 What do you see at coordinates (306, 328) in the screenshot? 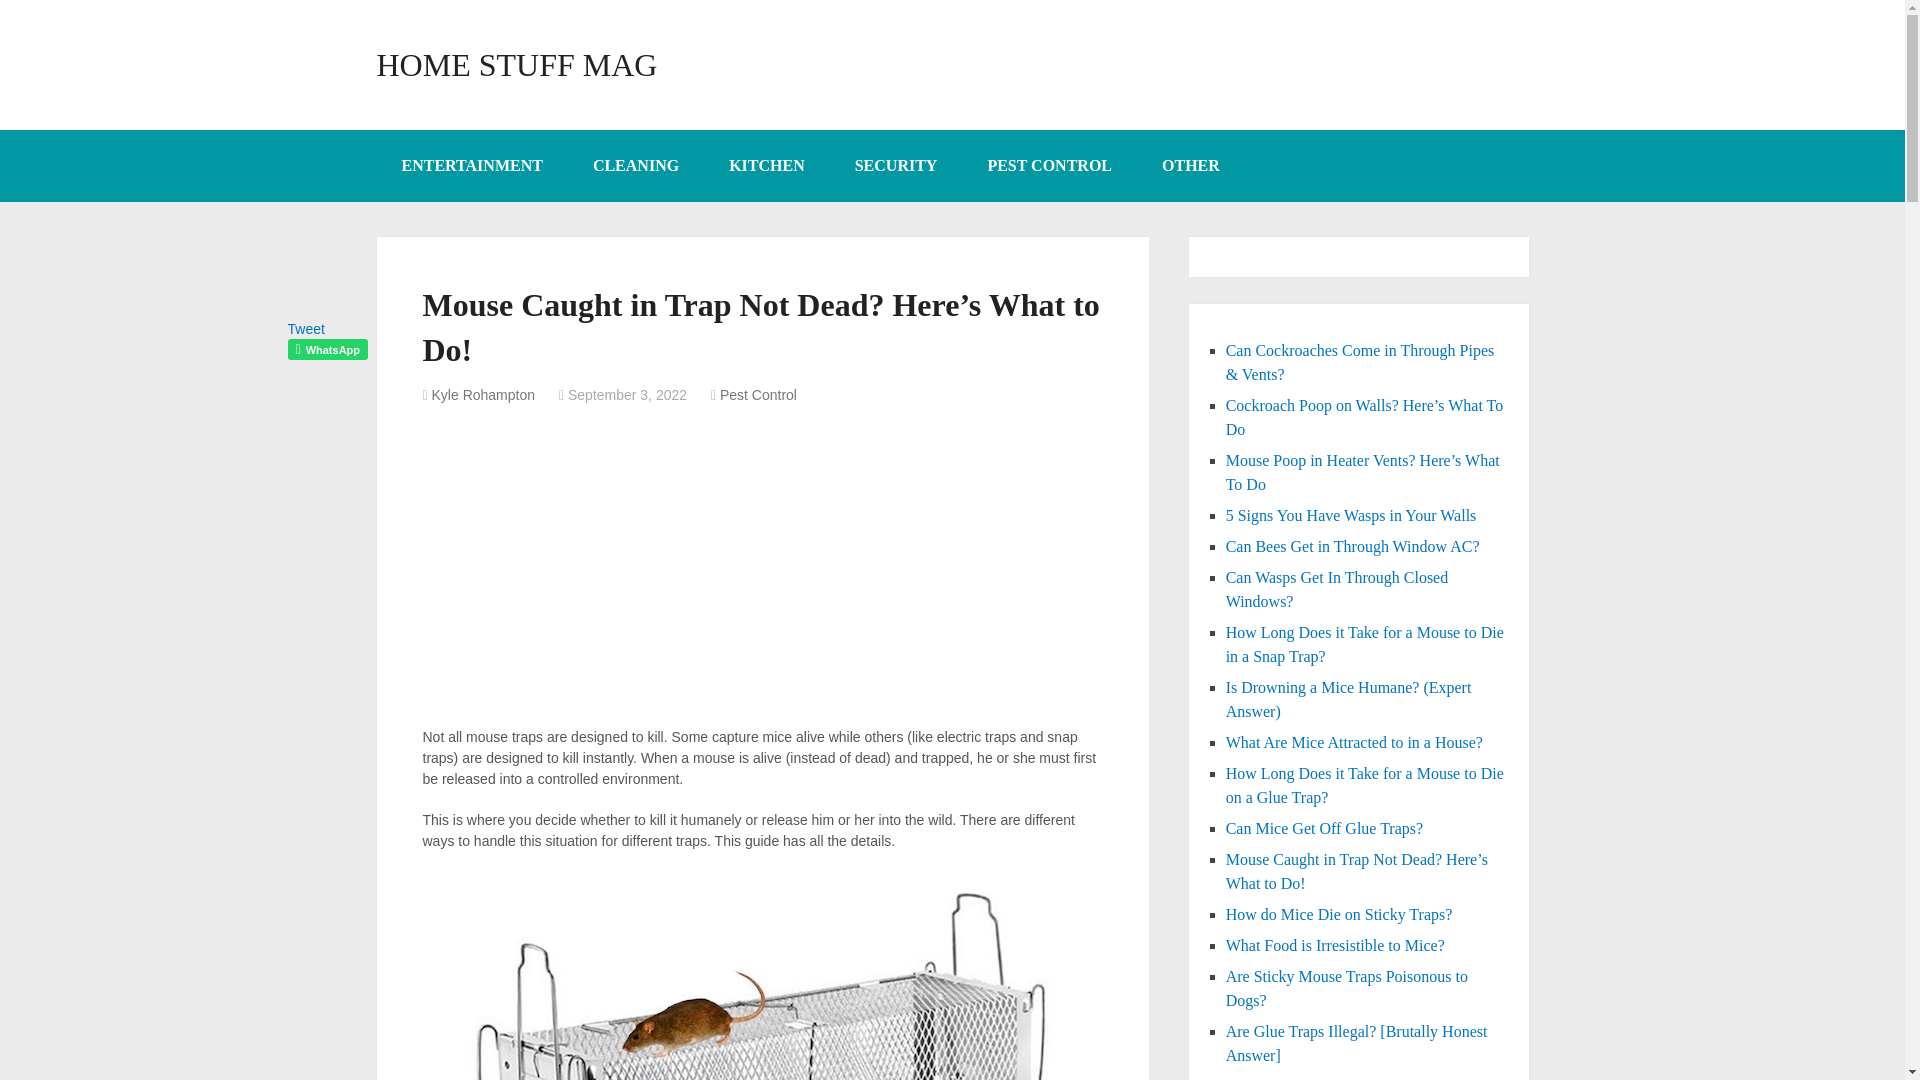
I see `Tweet` at bounding box center [306, 328].